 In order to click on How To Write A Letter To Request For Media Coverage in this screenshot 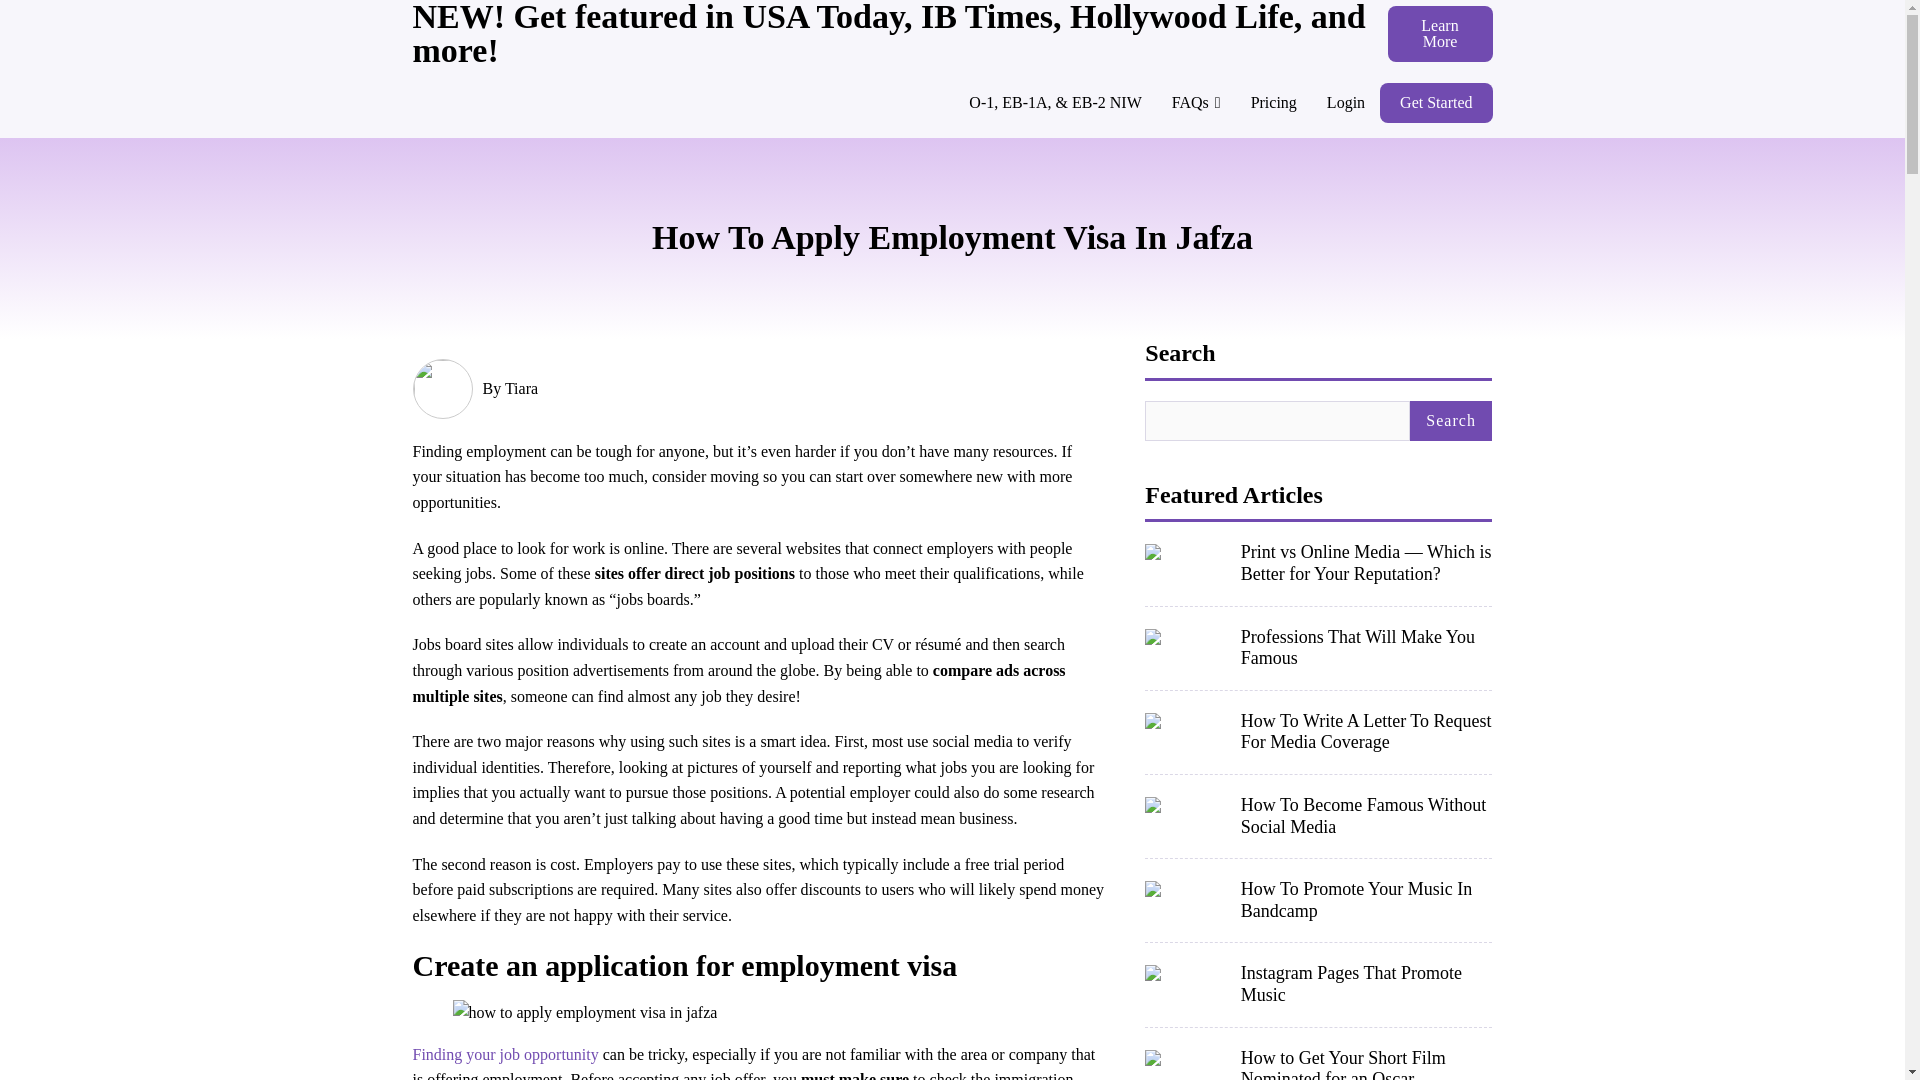, I will do `click(1366, 732)`.